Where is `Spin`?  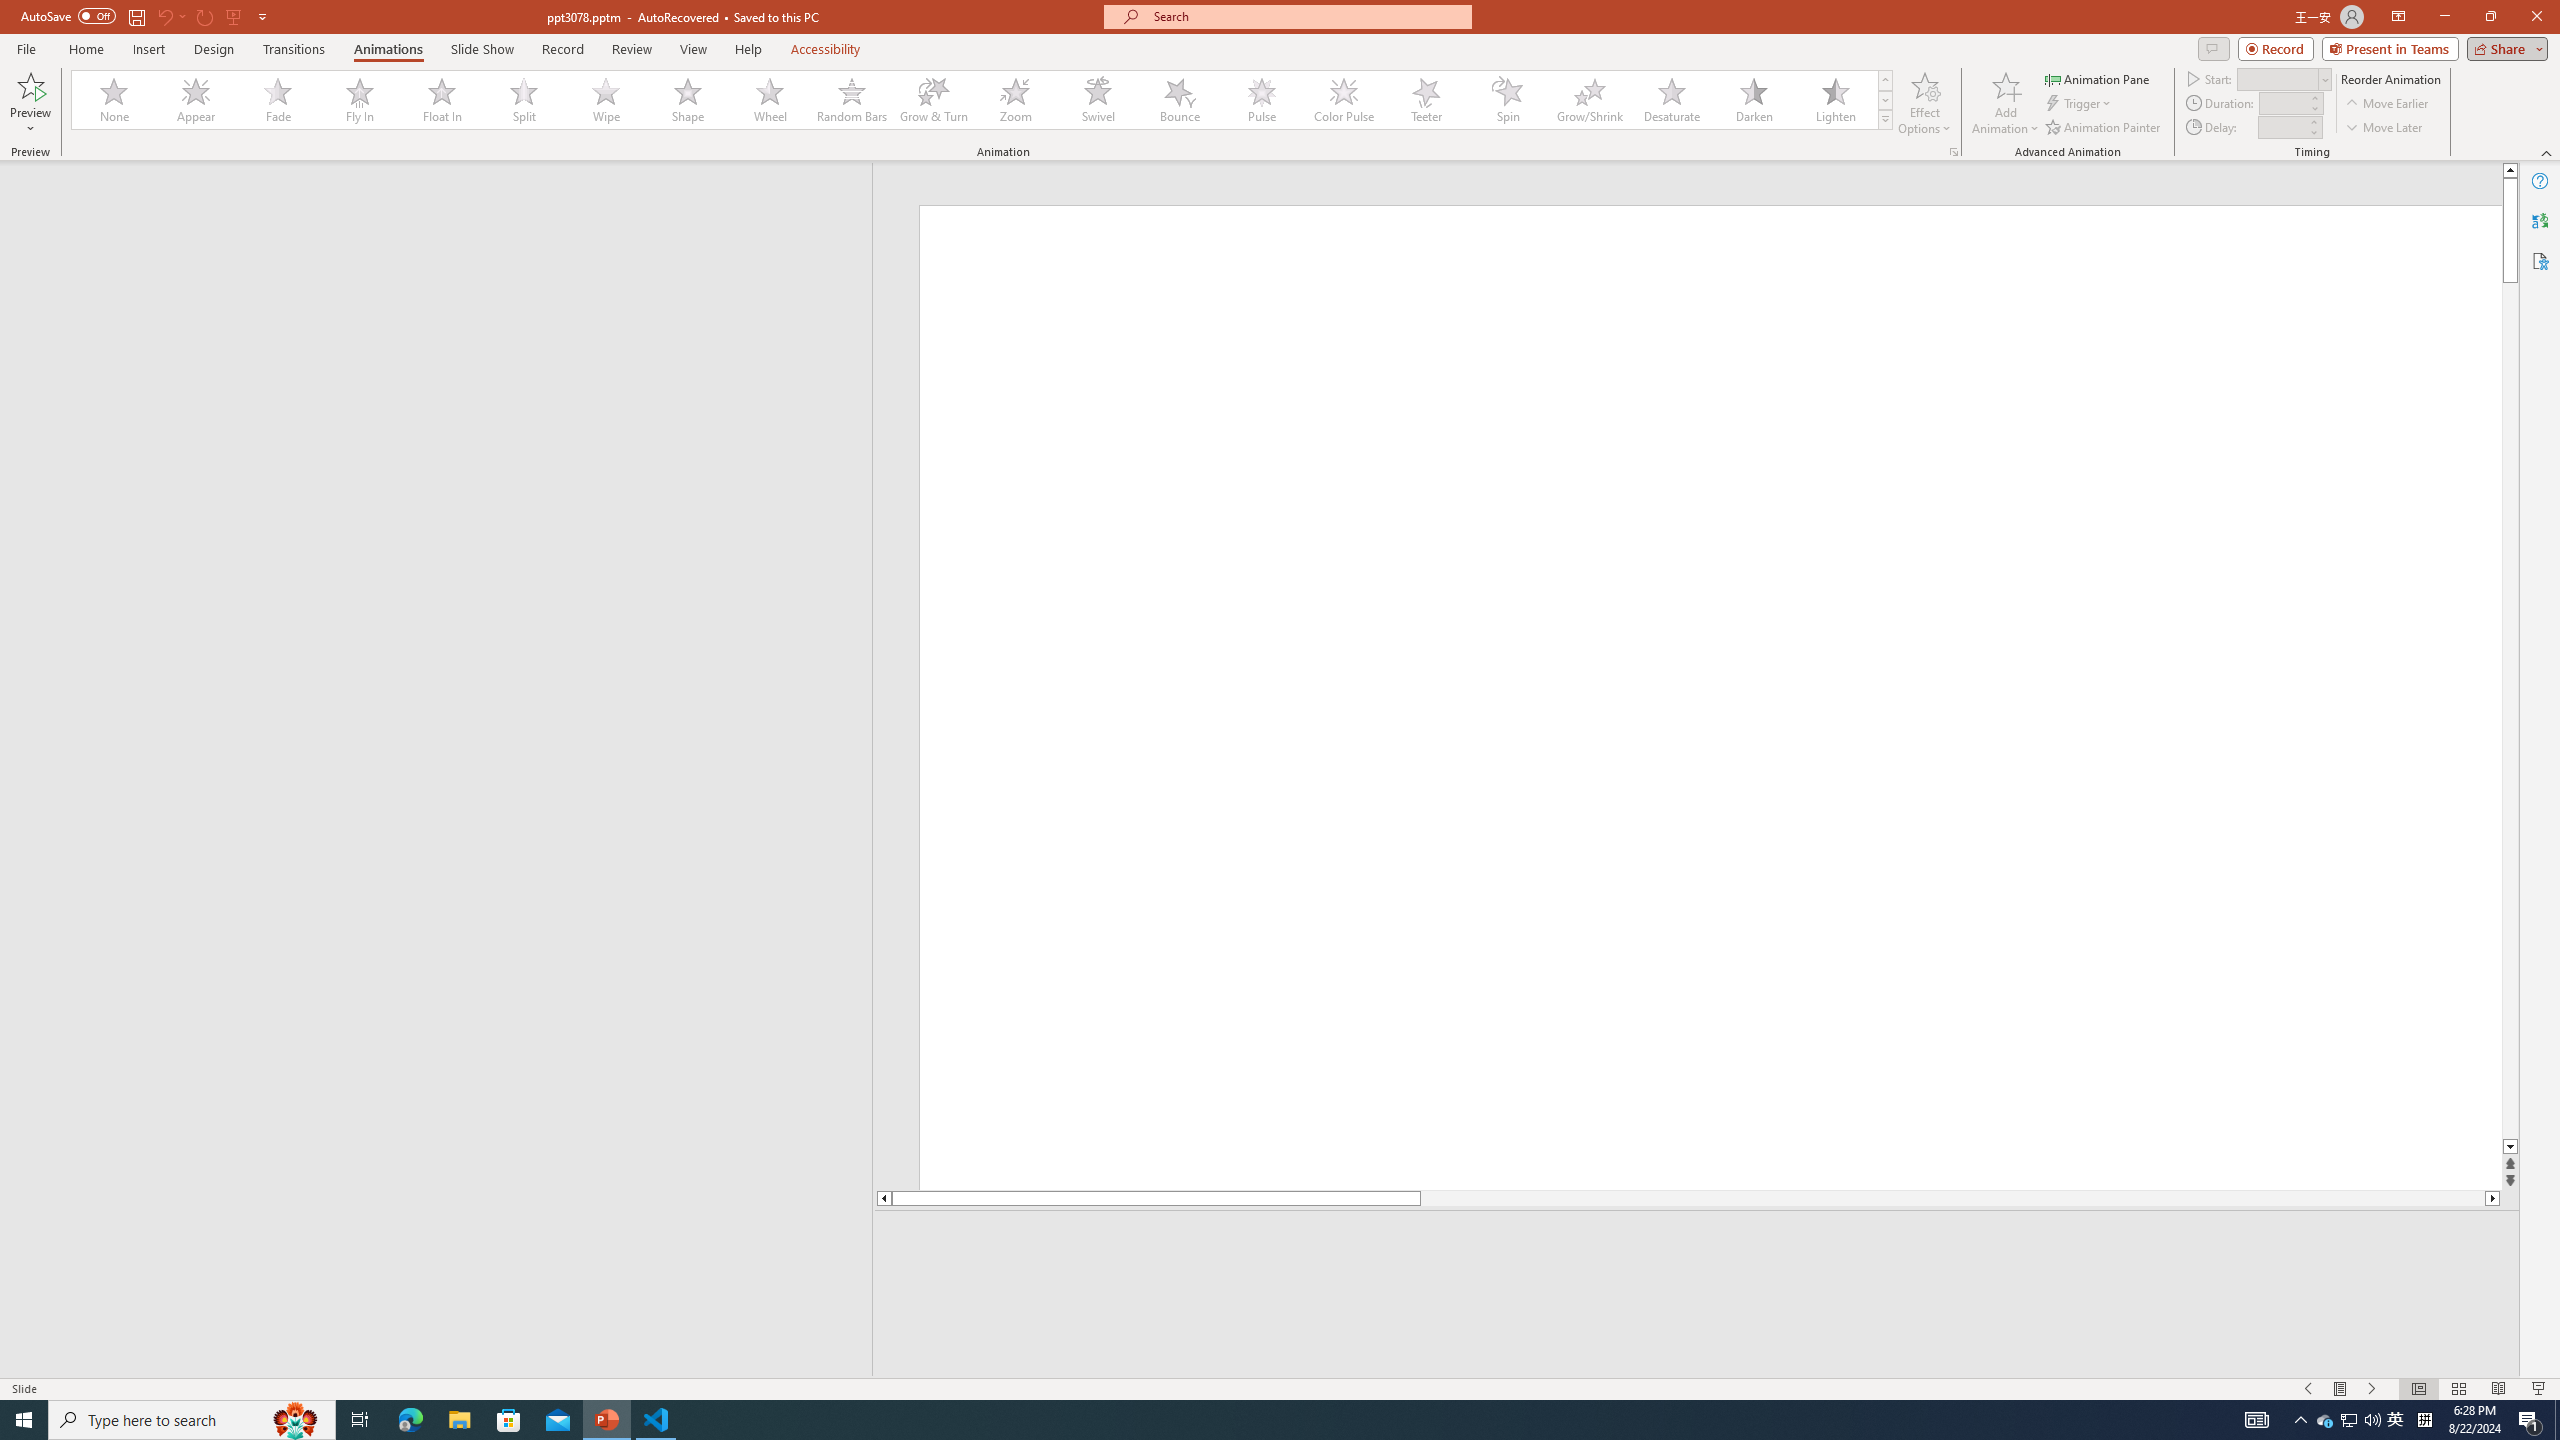 Spin is located at coordinates (1507, 100).